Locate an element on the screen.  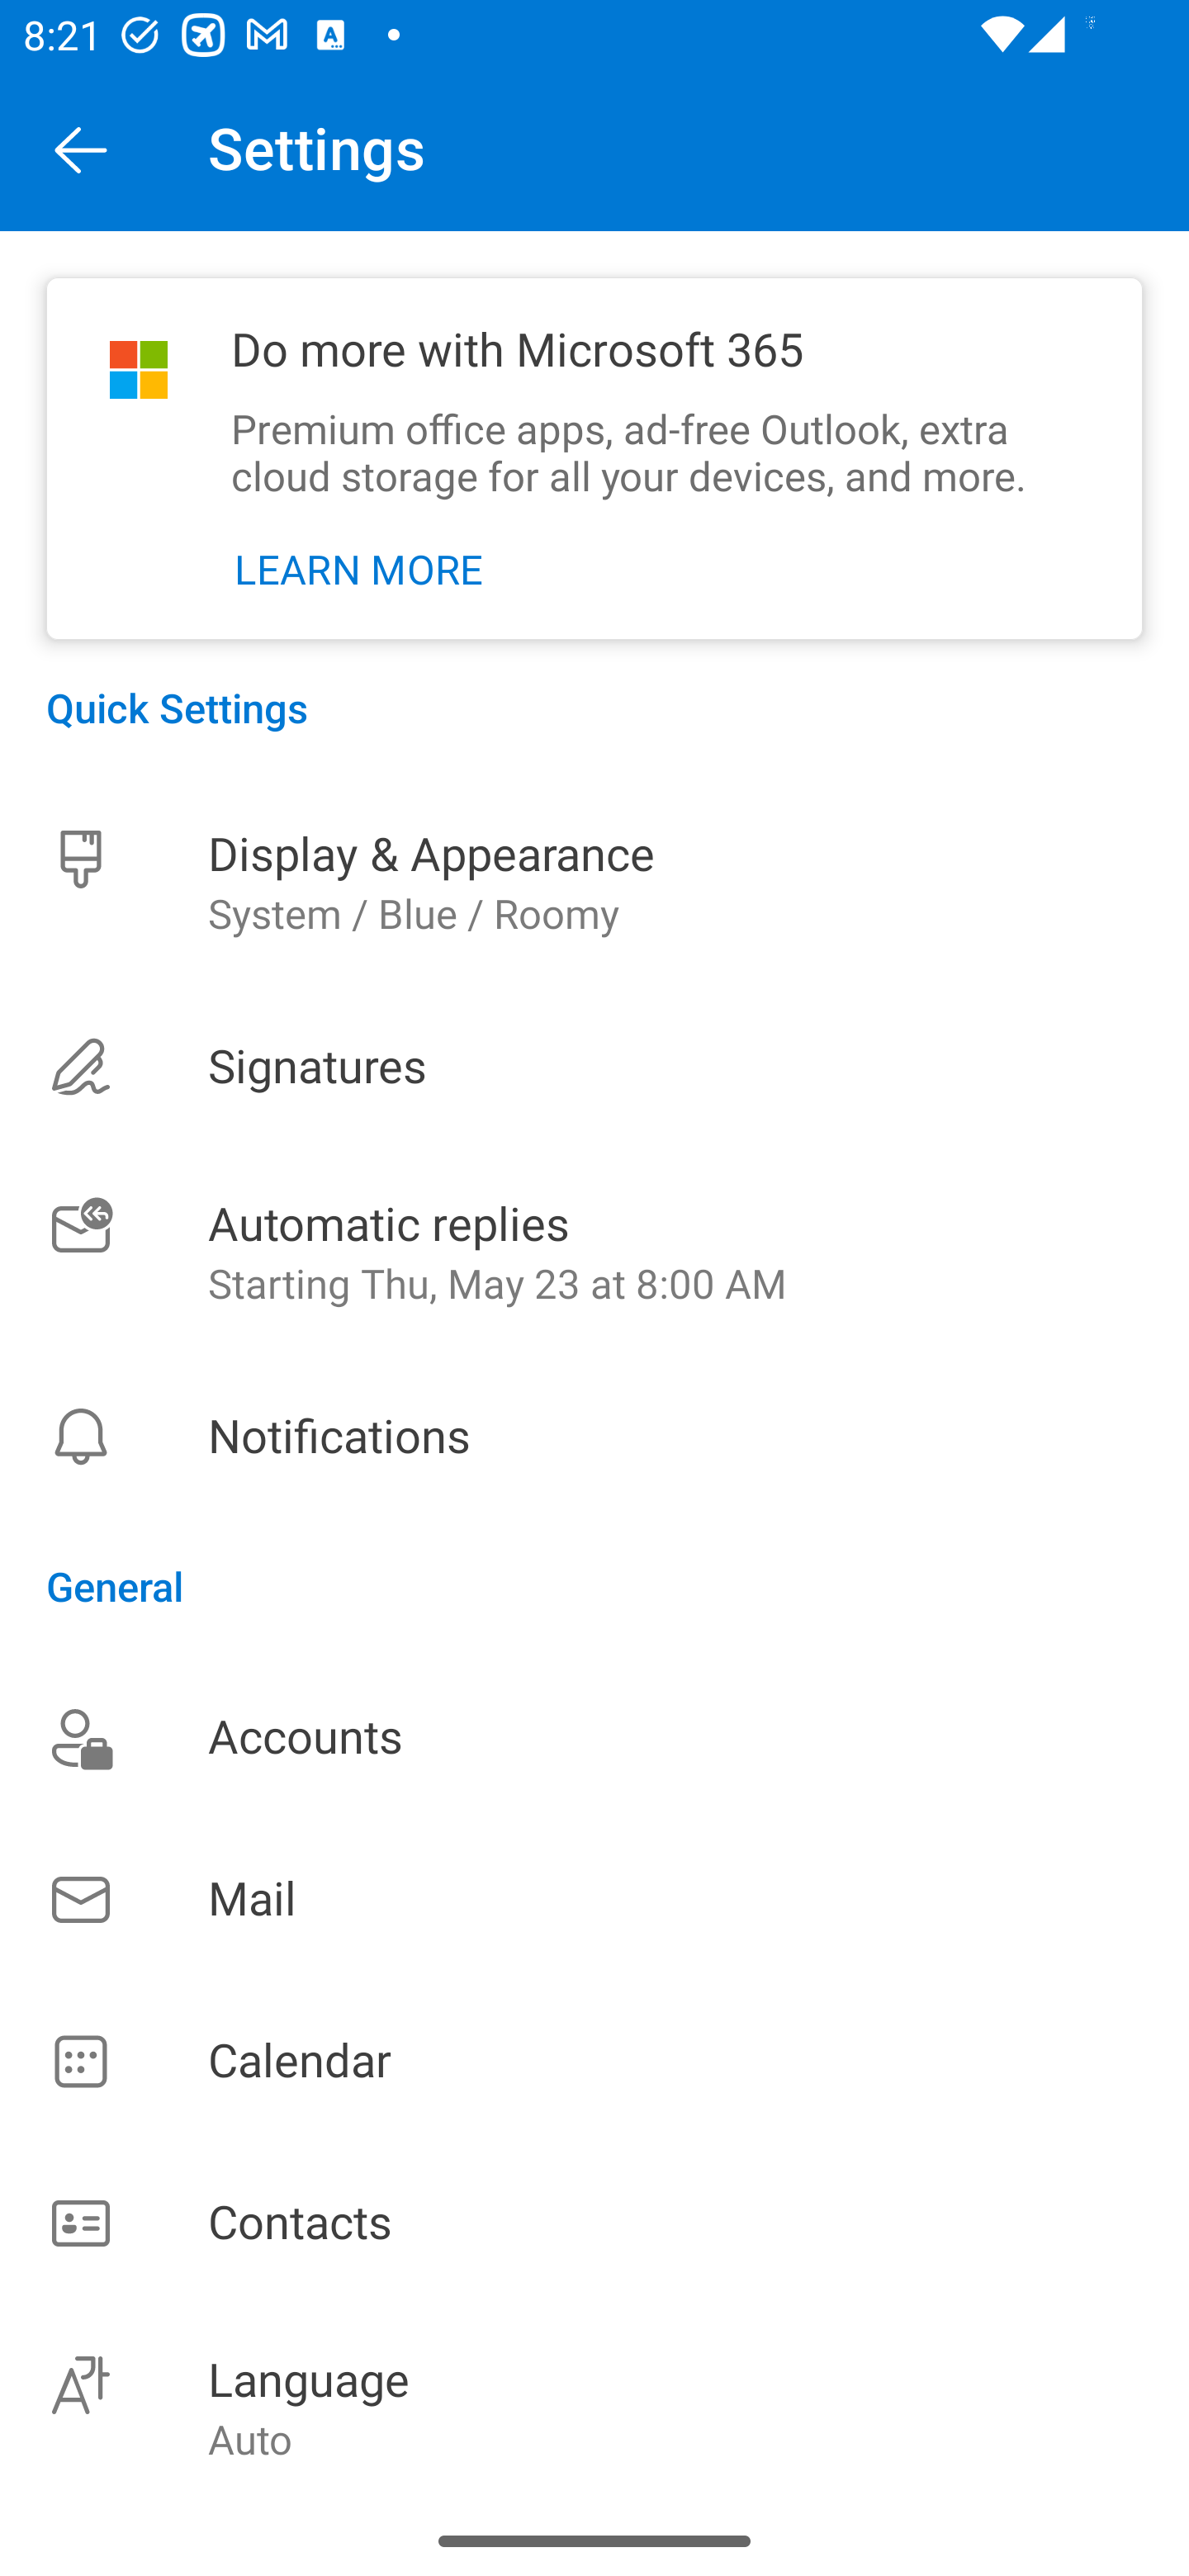
Display & Appearance System / Blue / Roomy is located at coordinates (594, 882).